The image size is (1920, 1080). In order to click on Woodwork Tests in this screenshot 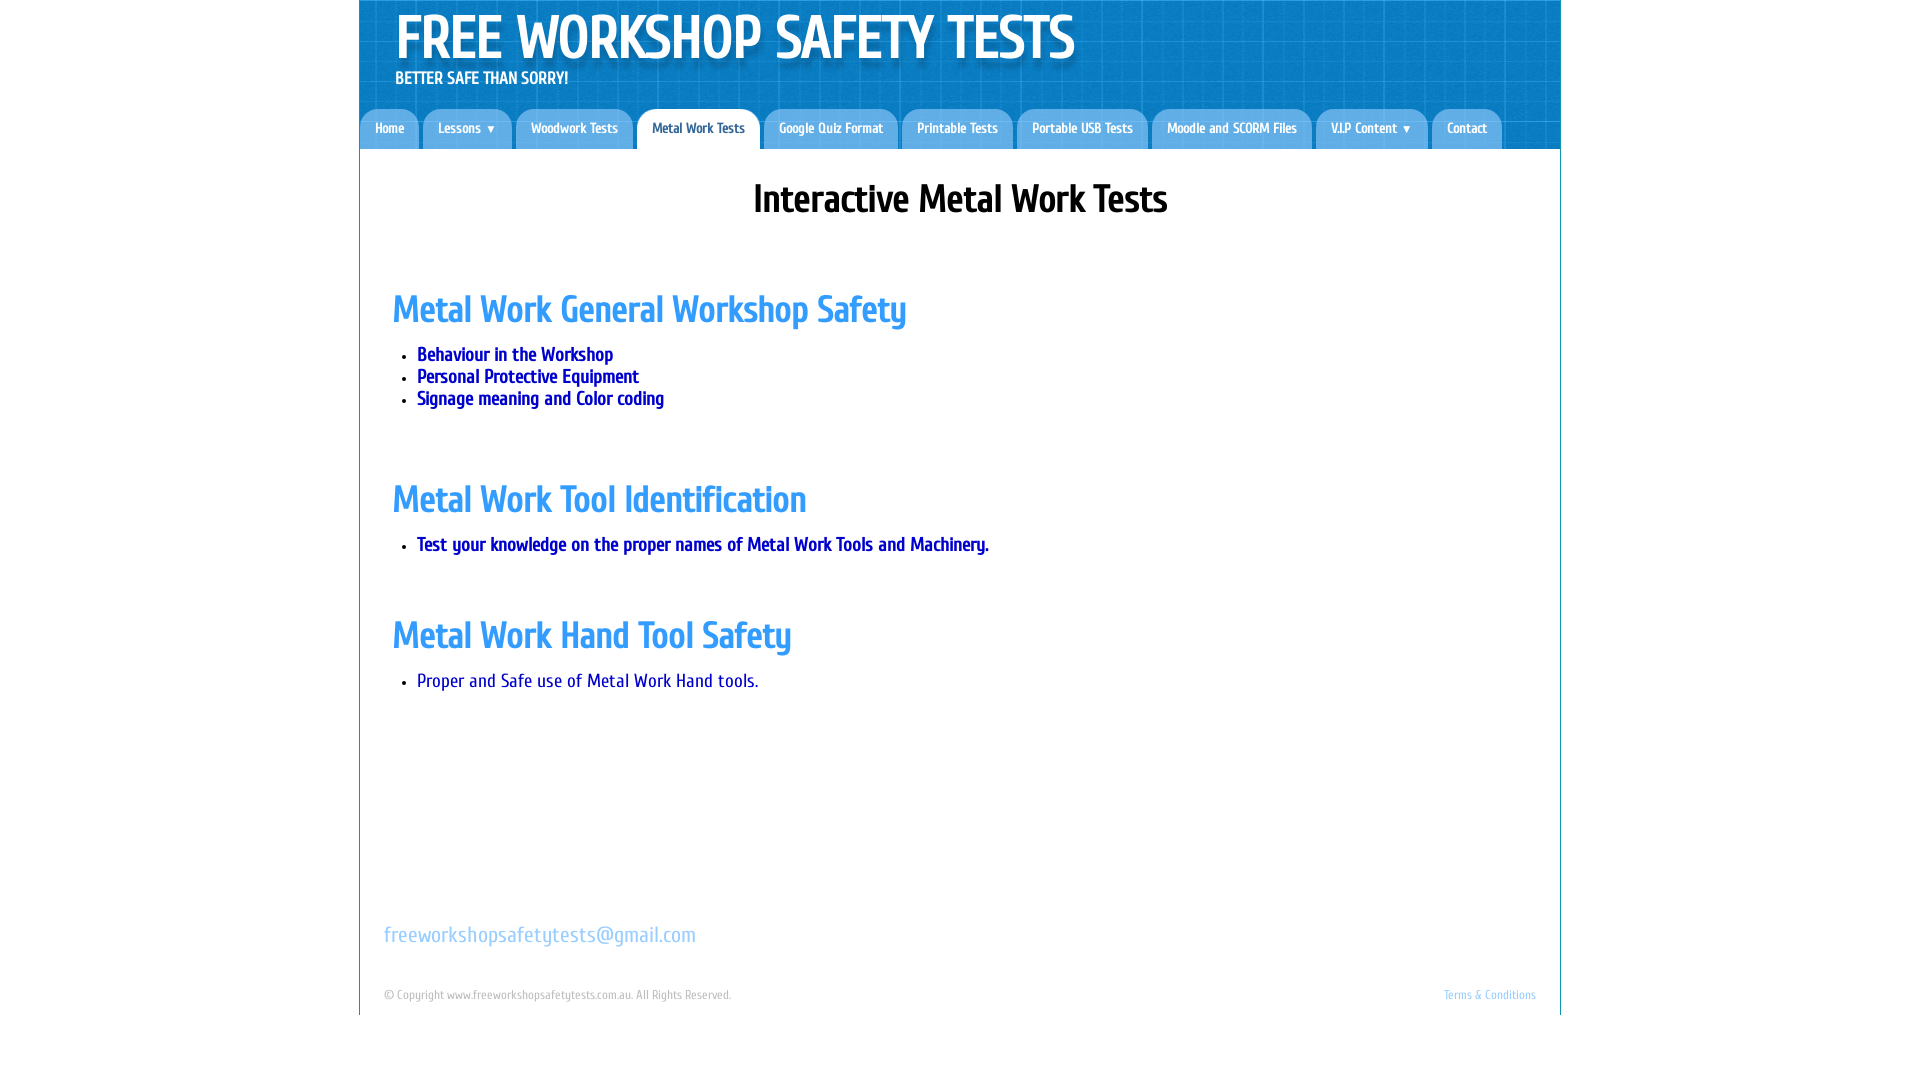, I will do `click(574, 128)`.